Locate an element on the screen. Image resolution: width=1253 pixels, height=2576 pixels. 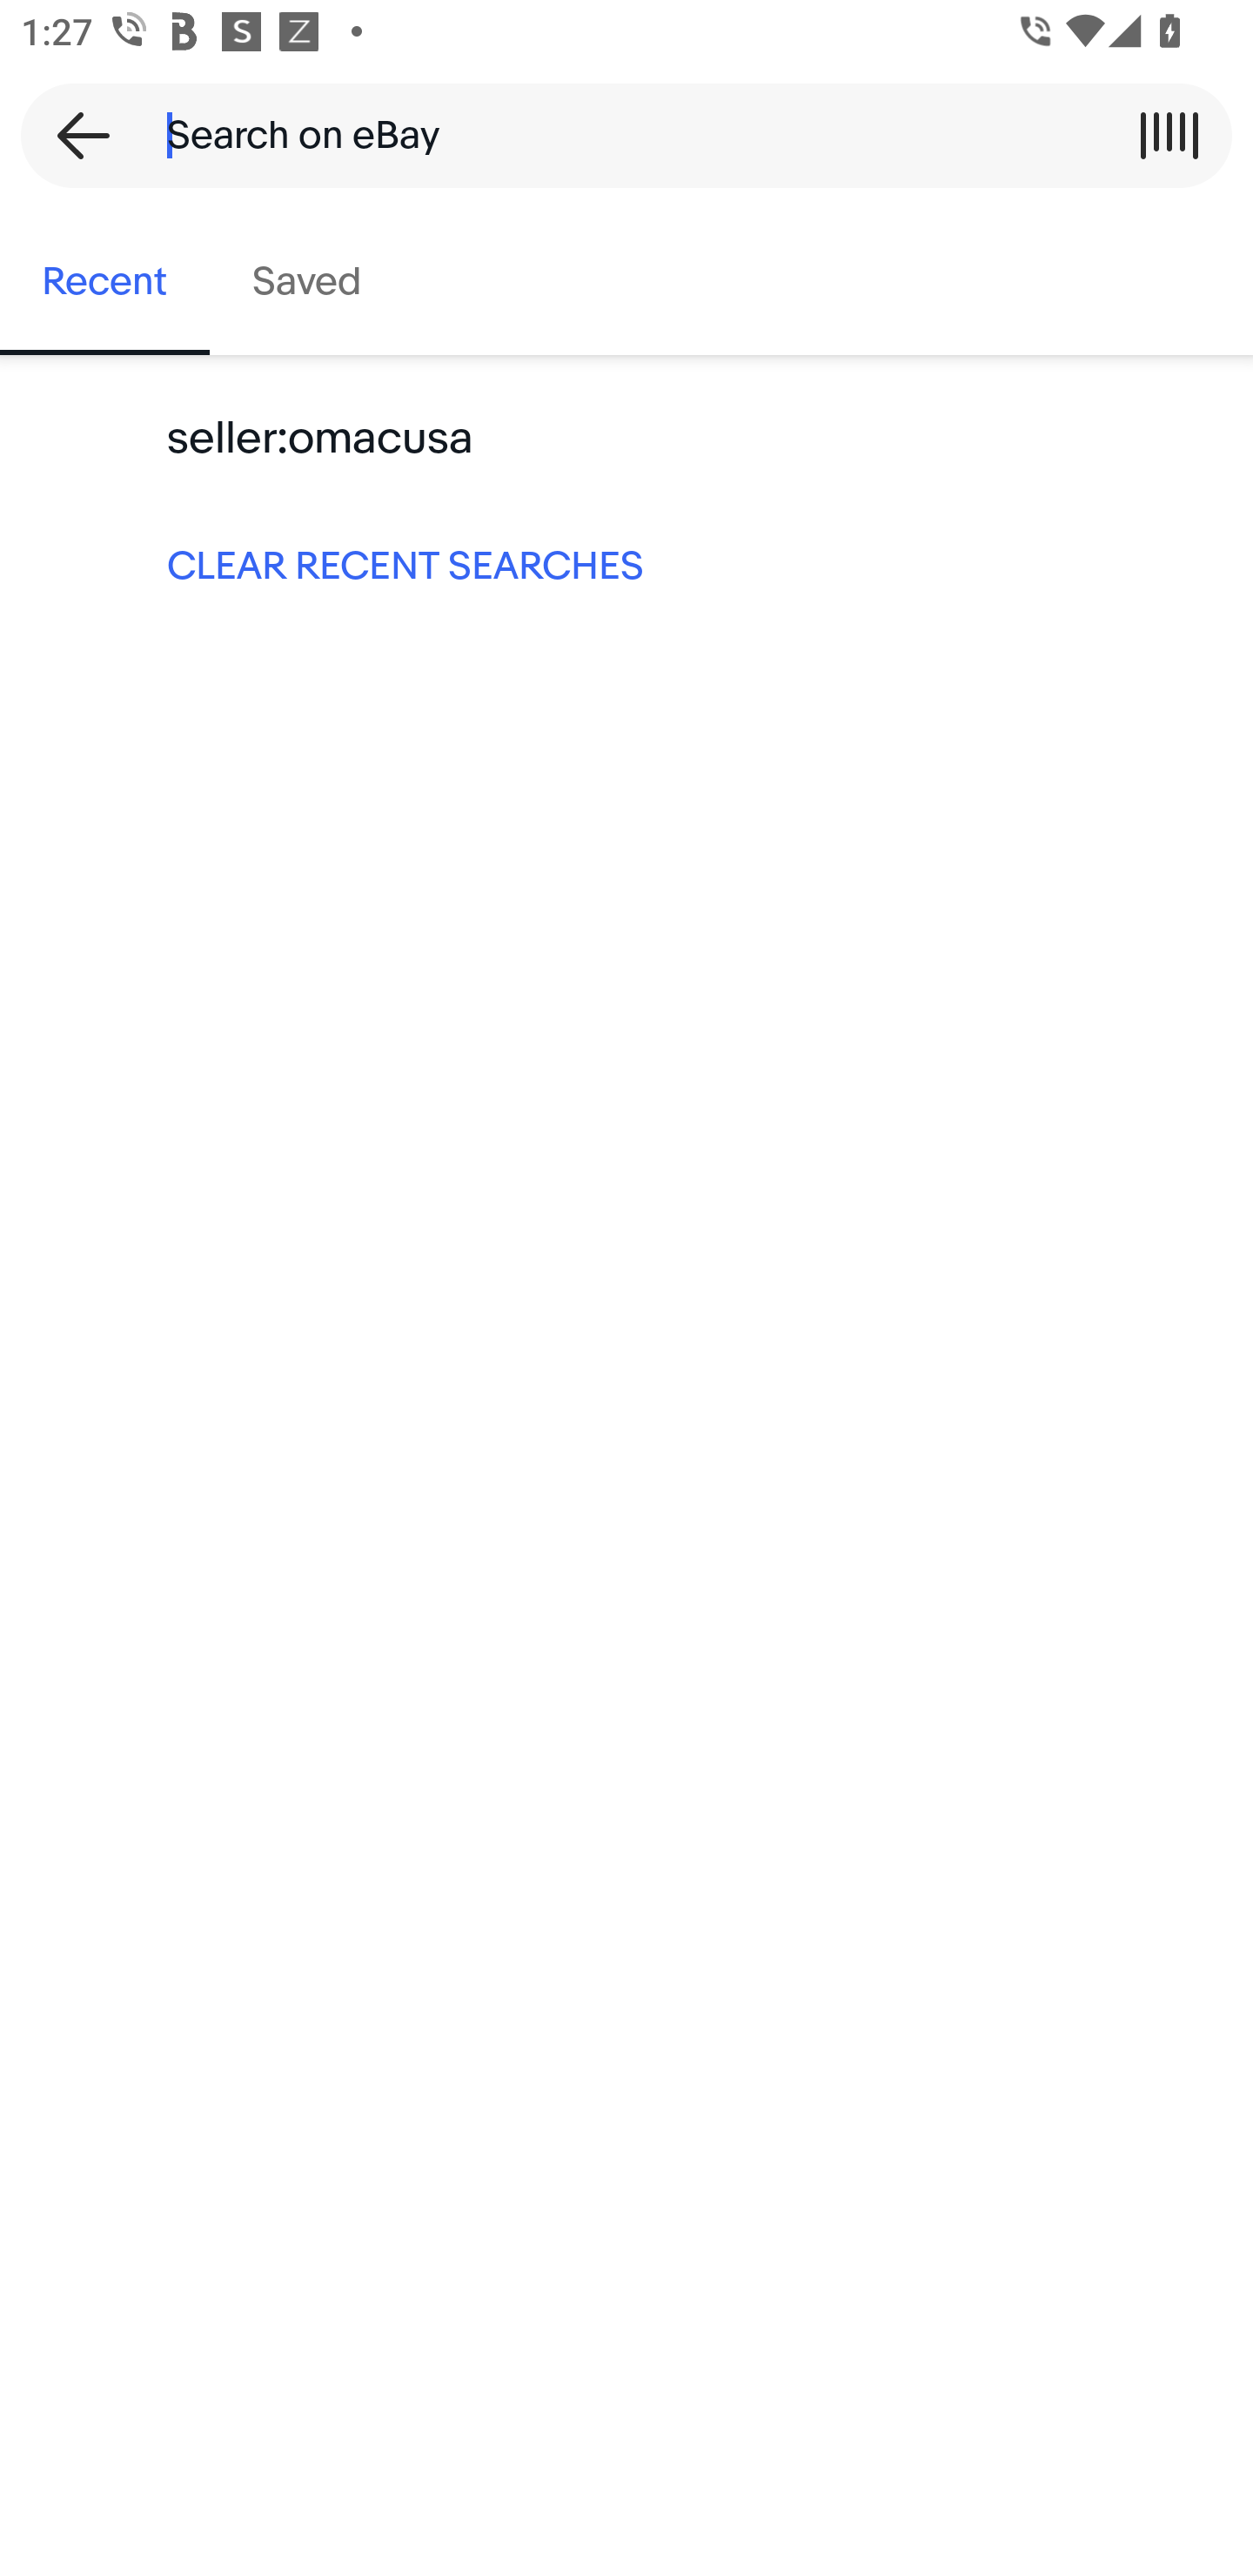
Scan a barcode is located at coordinates (1169, 135).